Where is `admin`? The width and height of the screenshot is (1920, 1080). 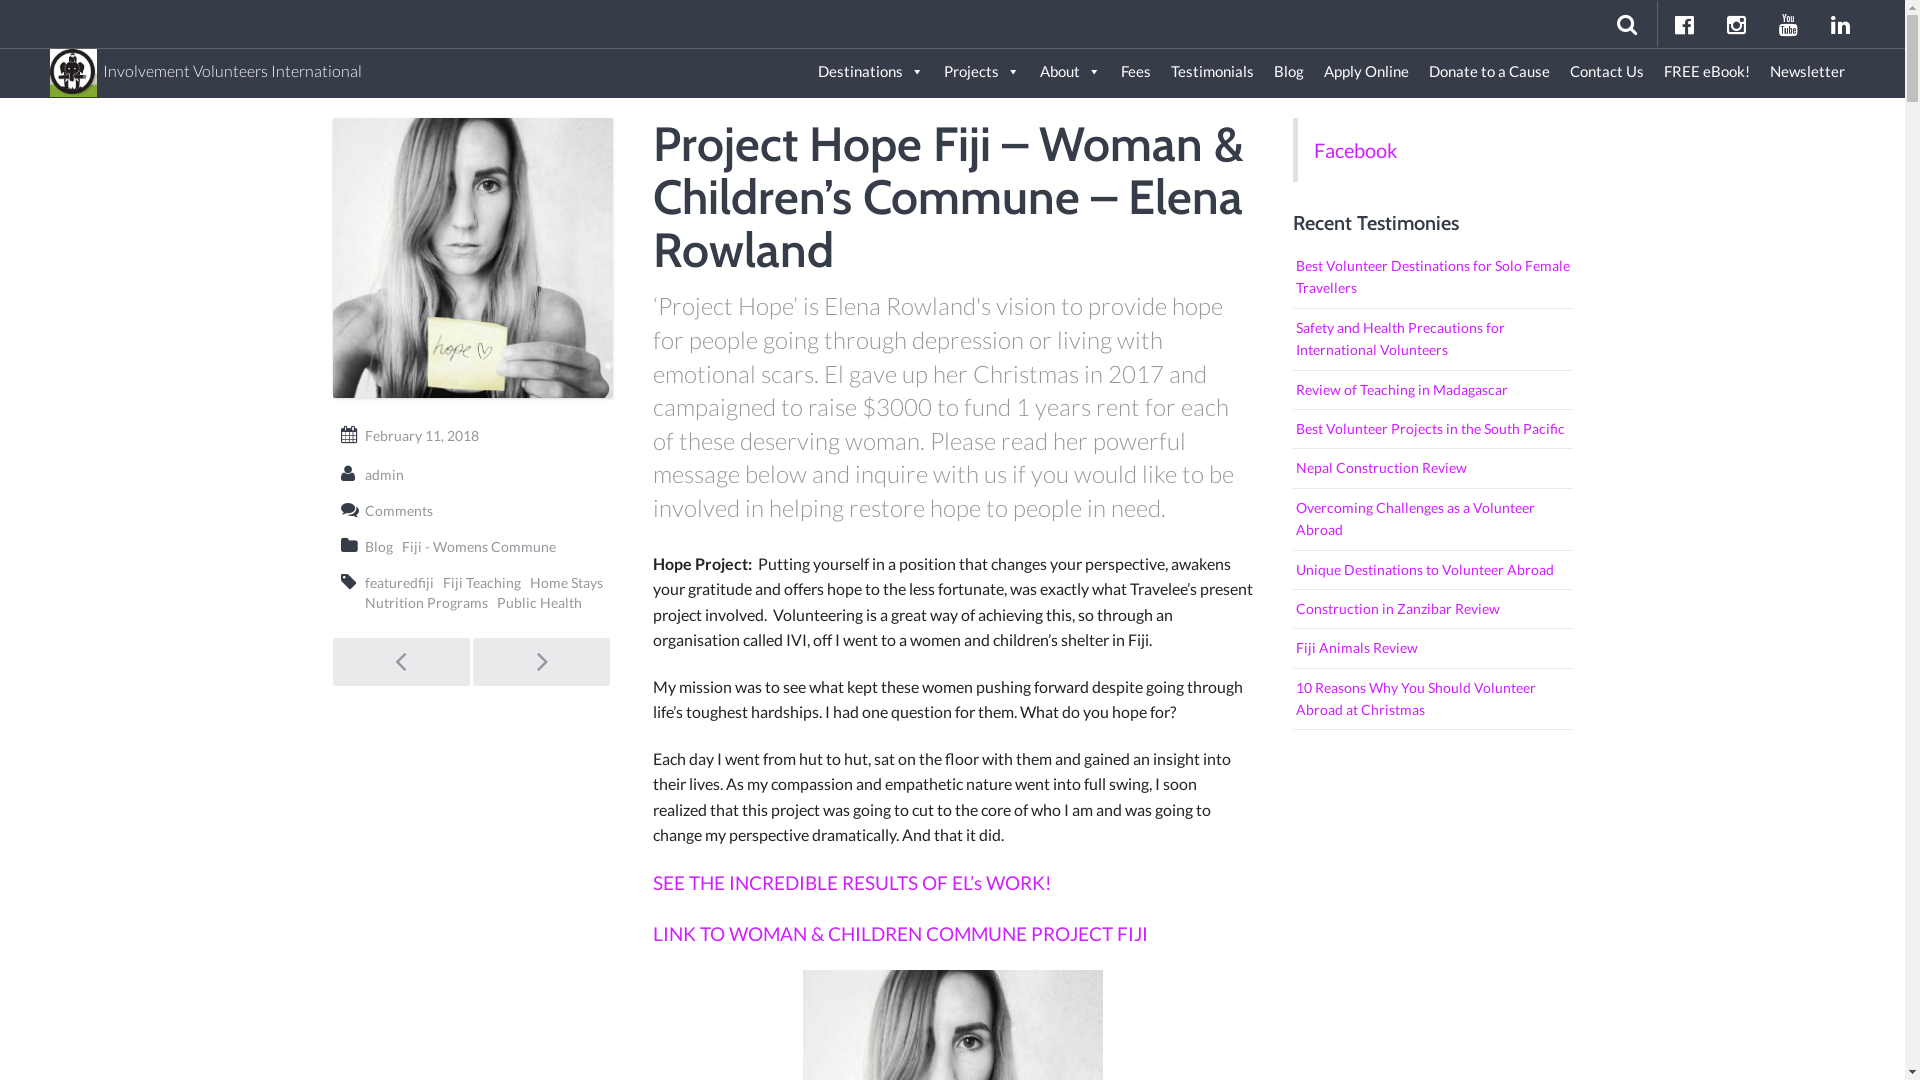
admin is located at coordinates (384, 474).